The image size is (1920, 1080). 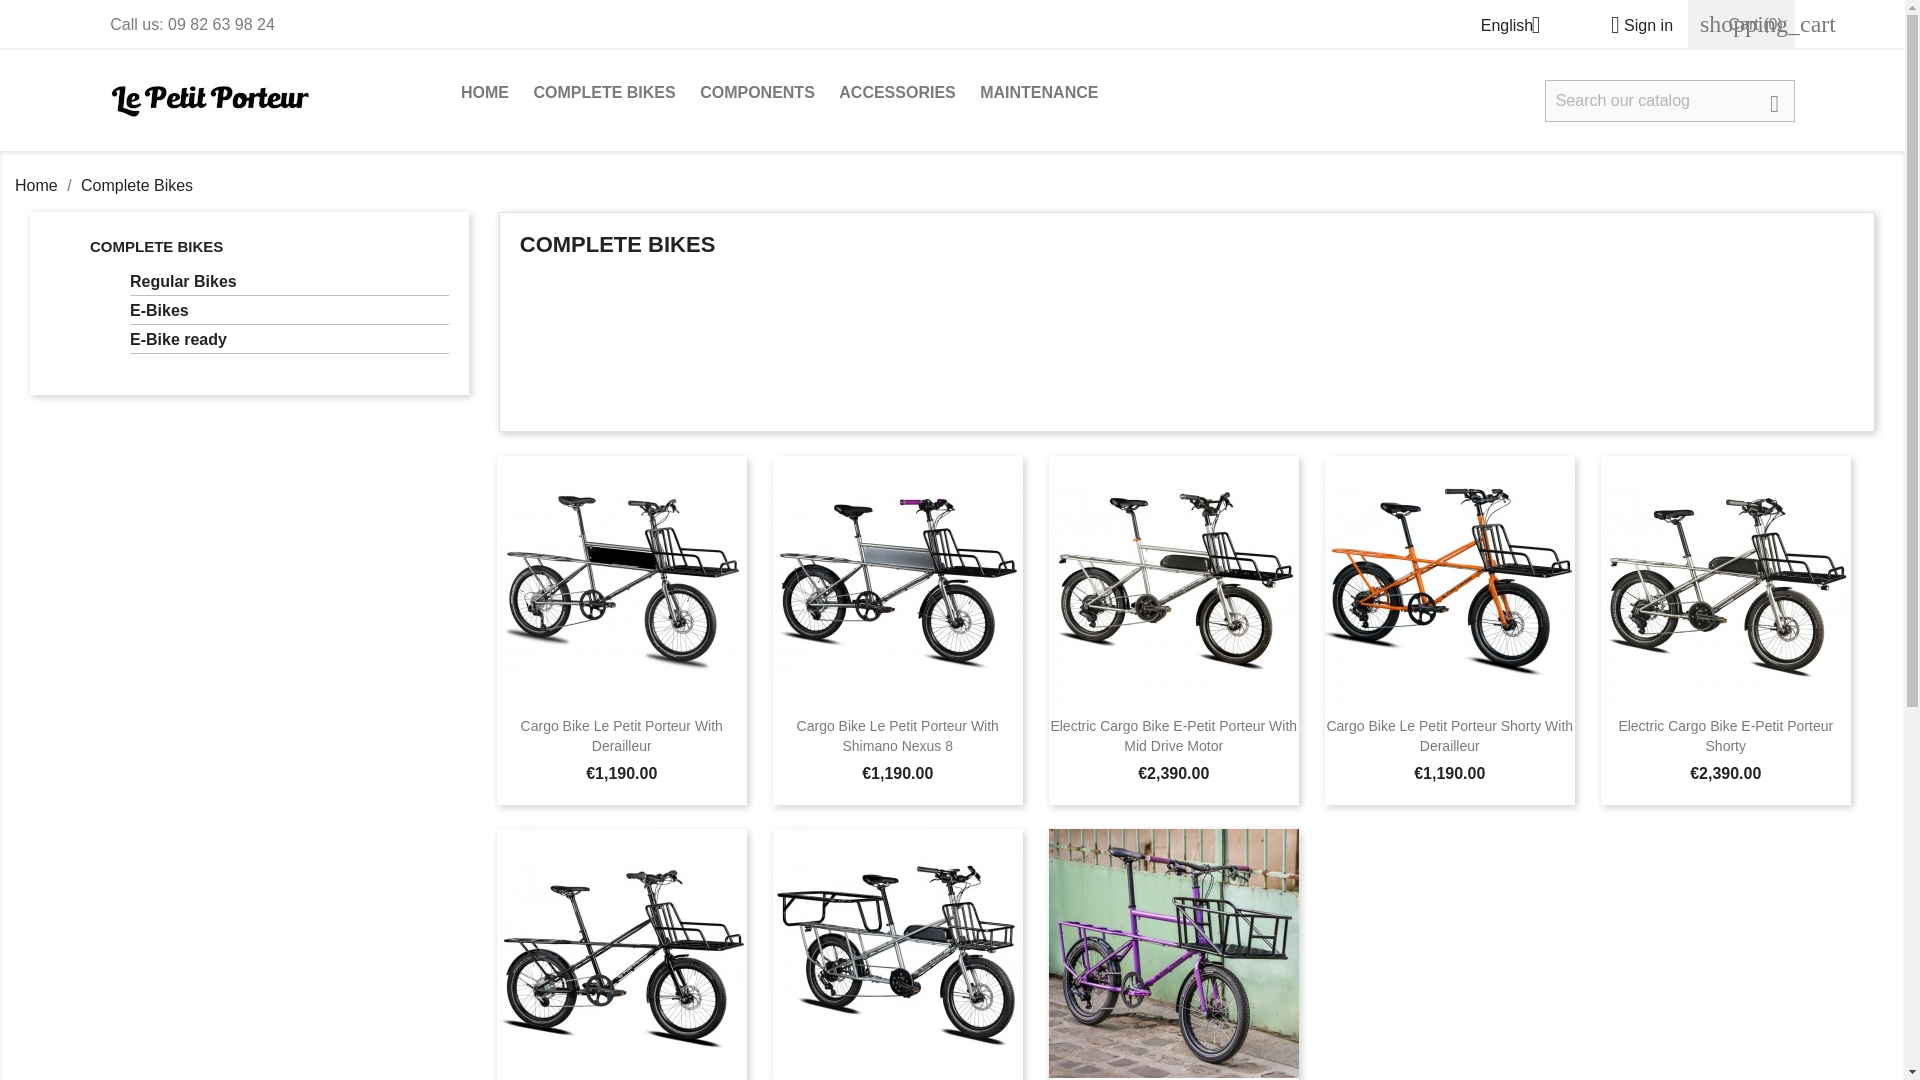 What do you see at coordinates (38, 186) in the screenshot?
I see `Home` at bounding box center [38, 186].